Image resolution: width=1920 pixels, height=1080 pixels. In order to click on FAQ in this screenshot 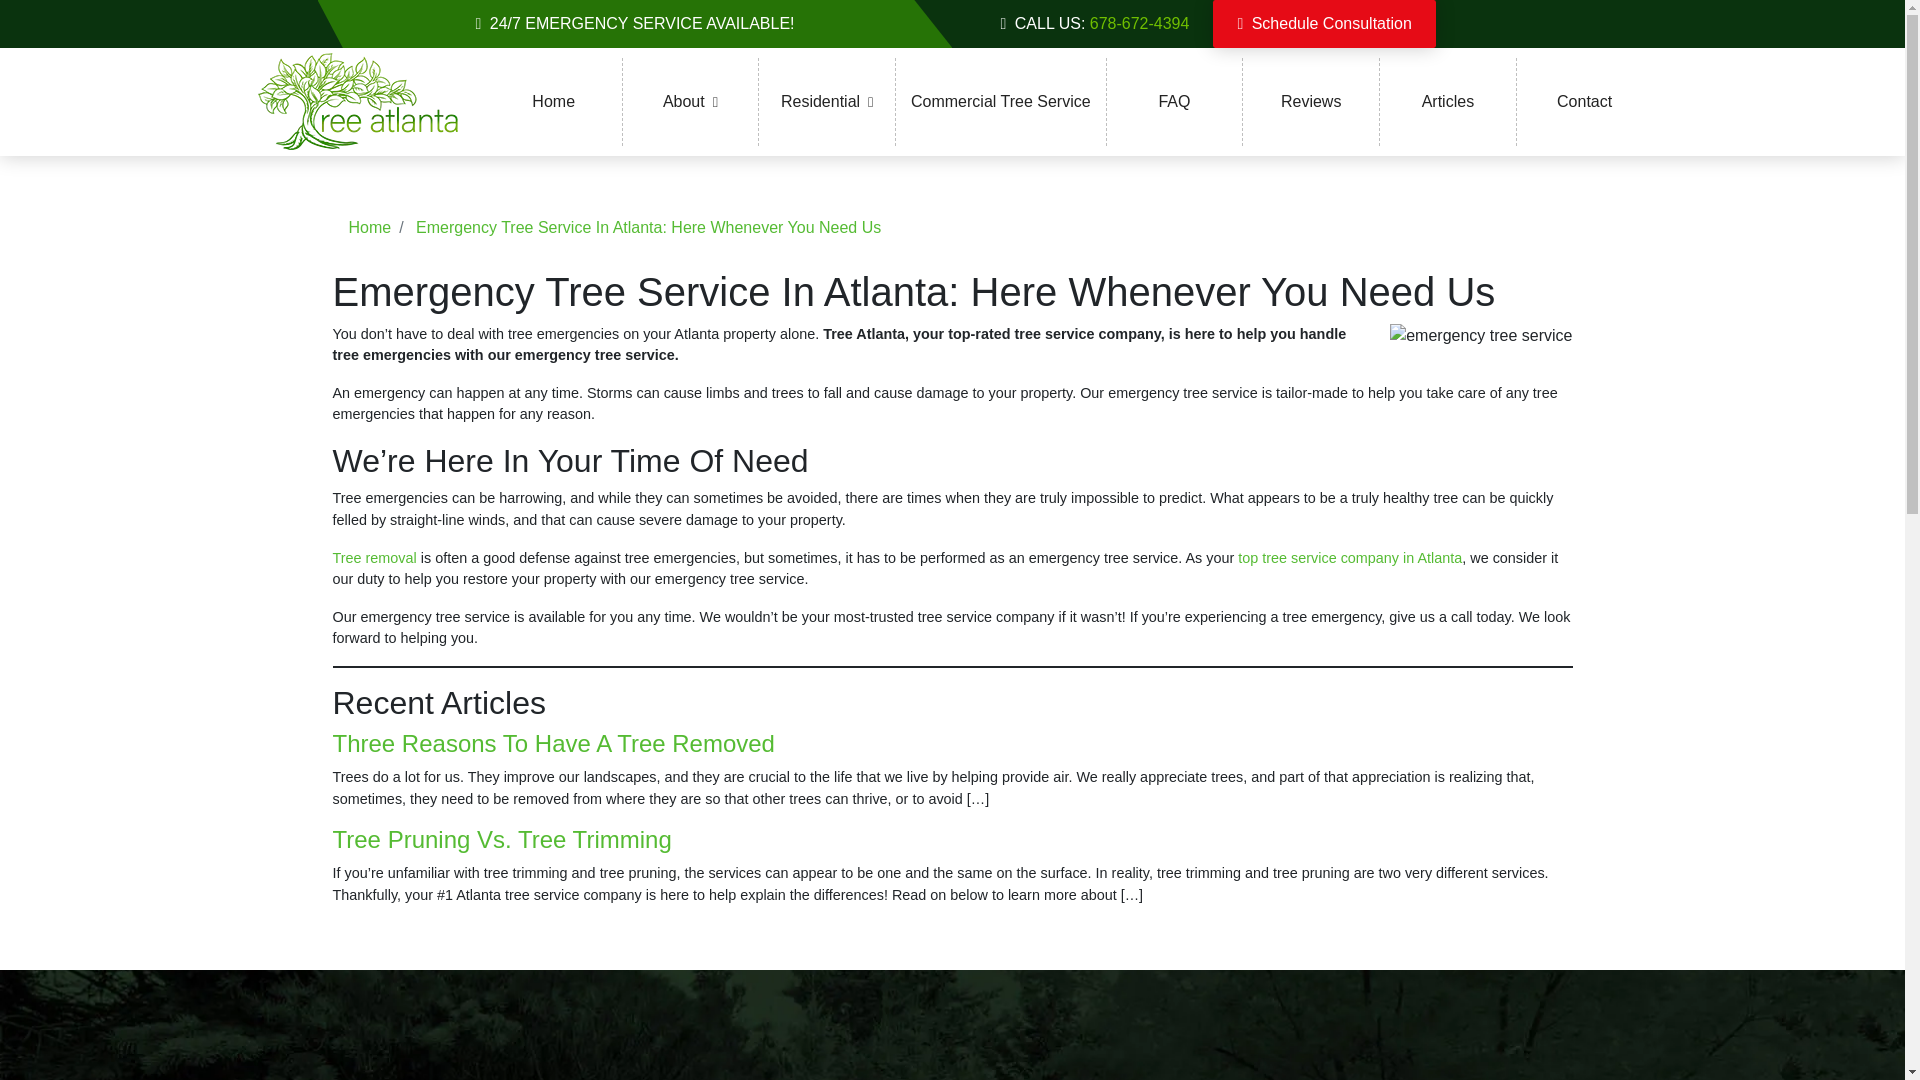, I will do `click(1174, 102)`.